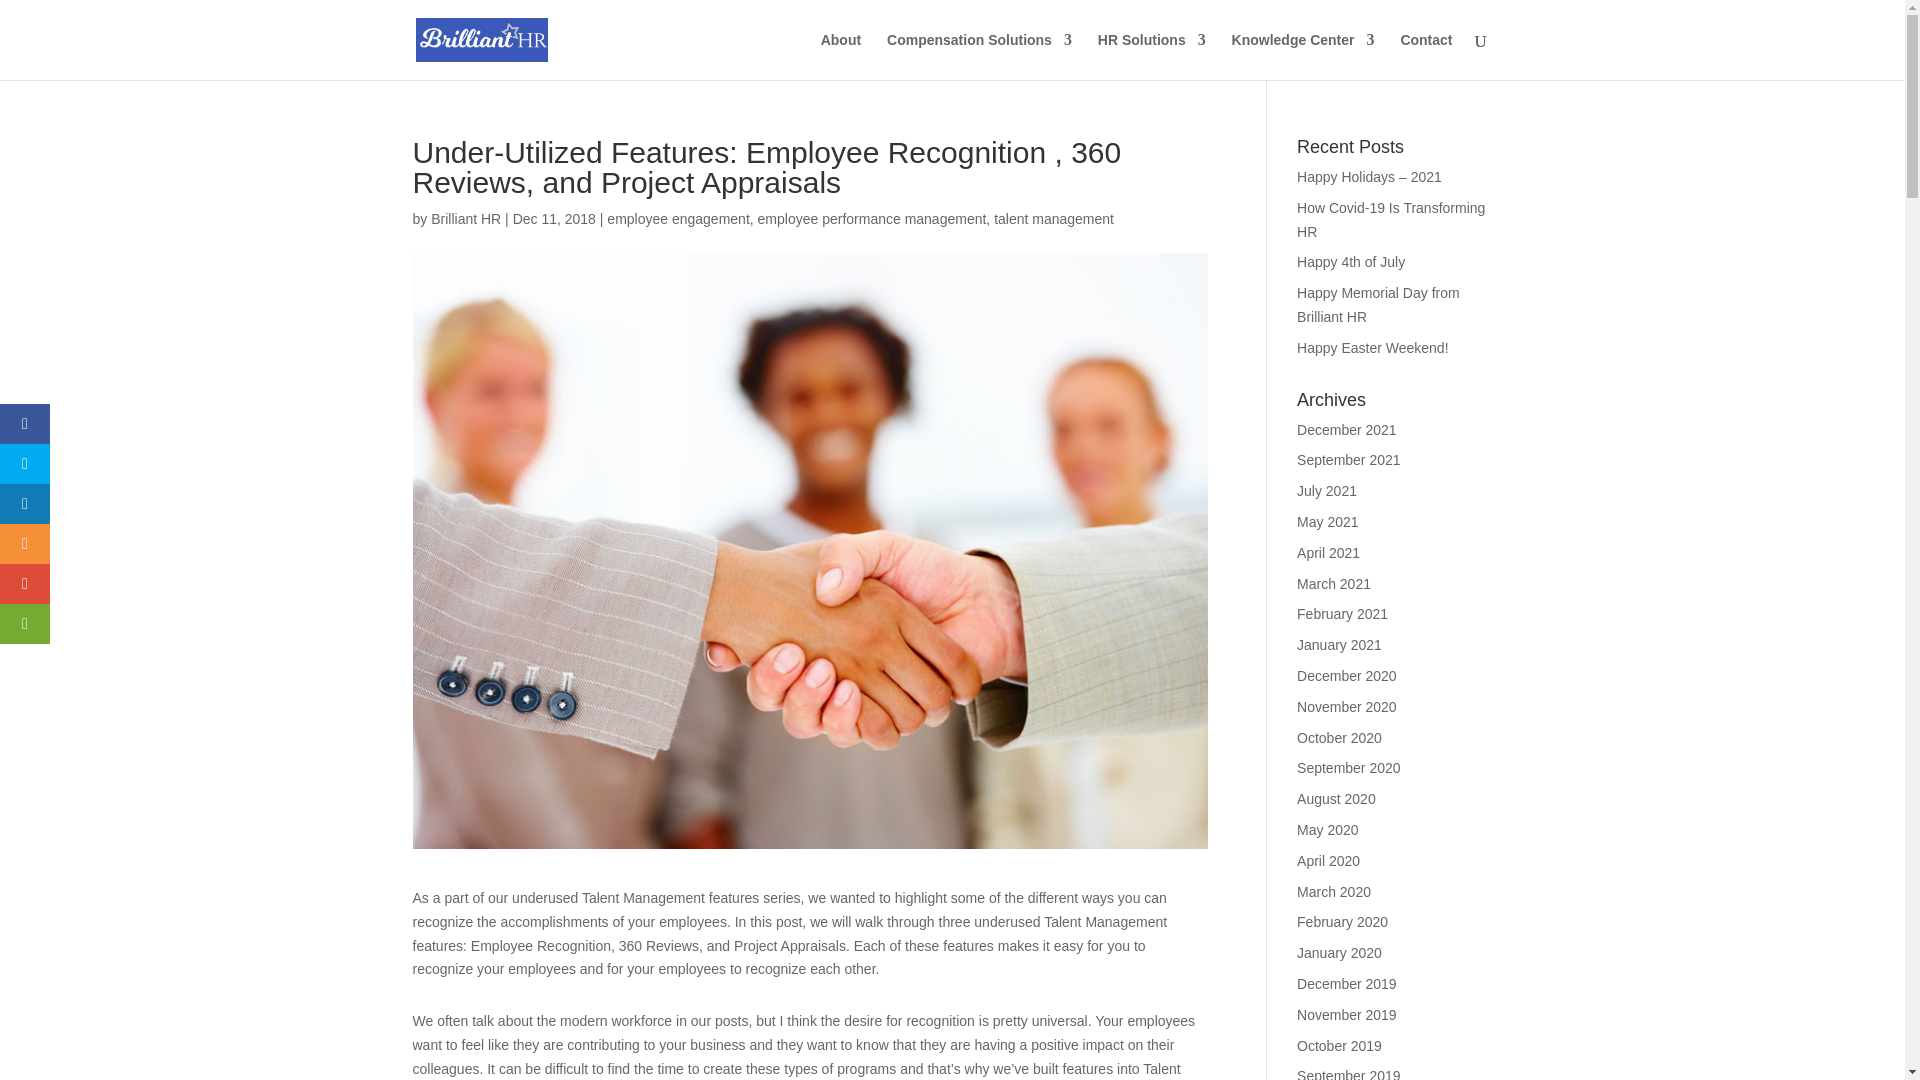 This screenshot has height=1080, width=1920. What do you see at coordinates (466, 218) in the screenshot?
I see `Posts by Brilliant HR` at bounding box center [466, 218].